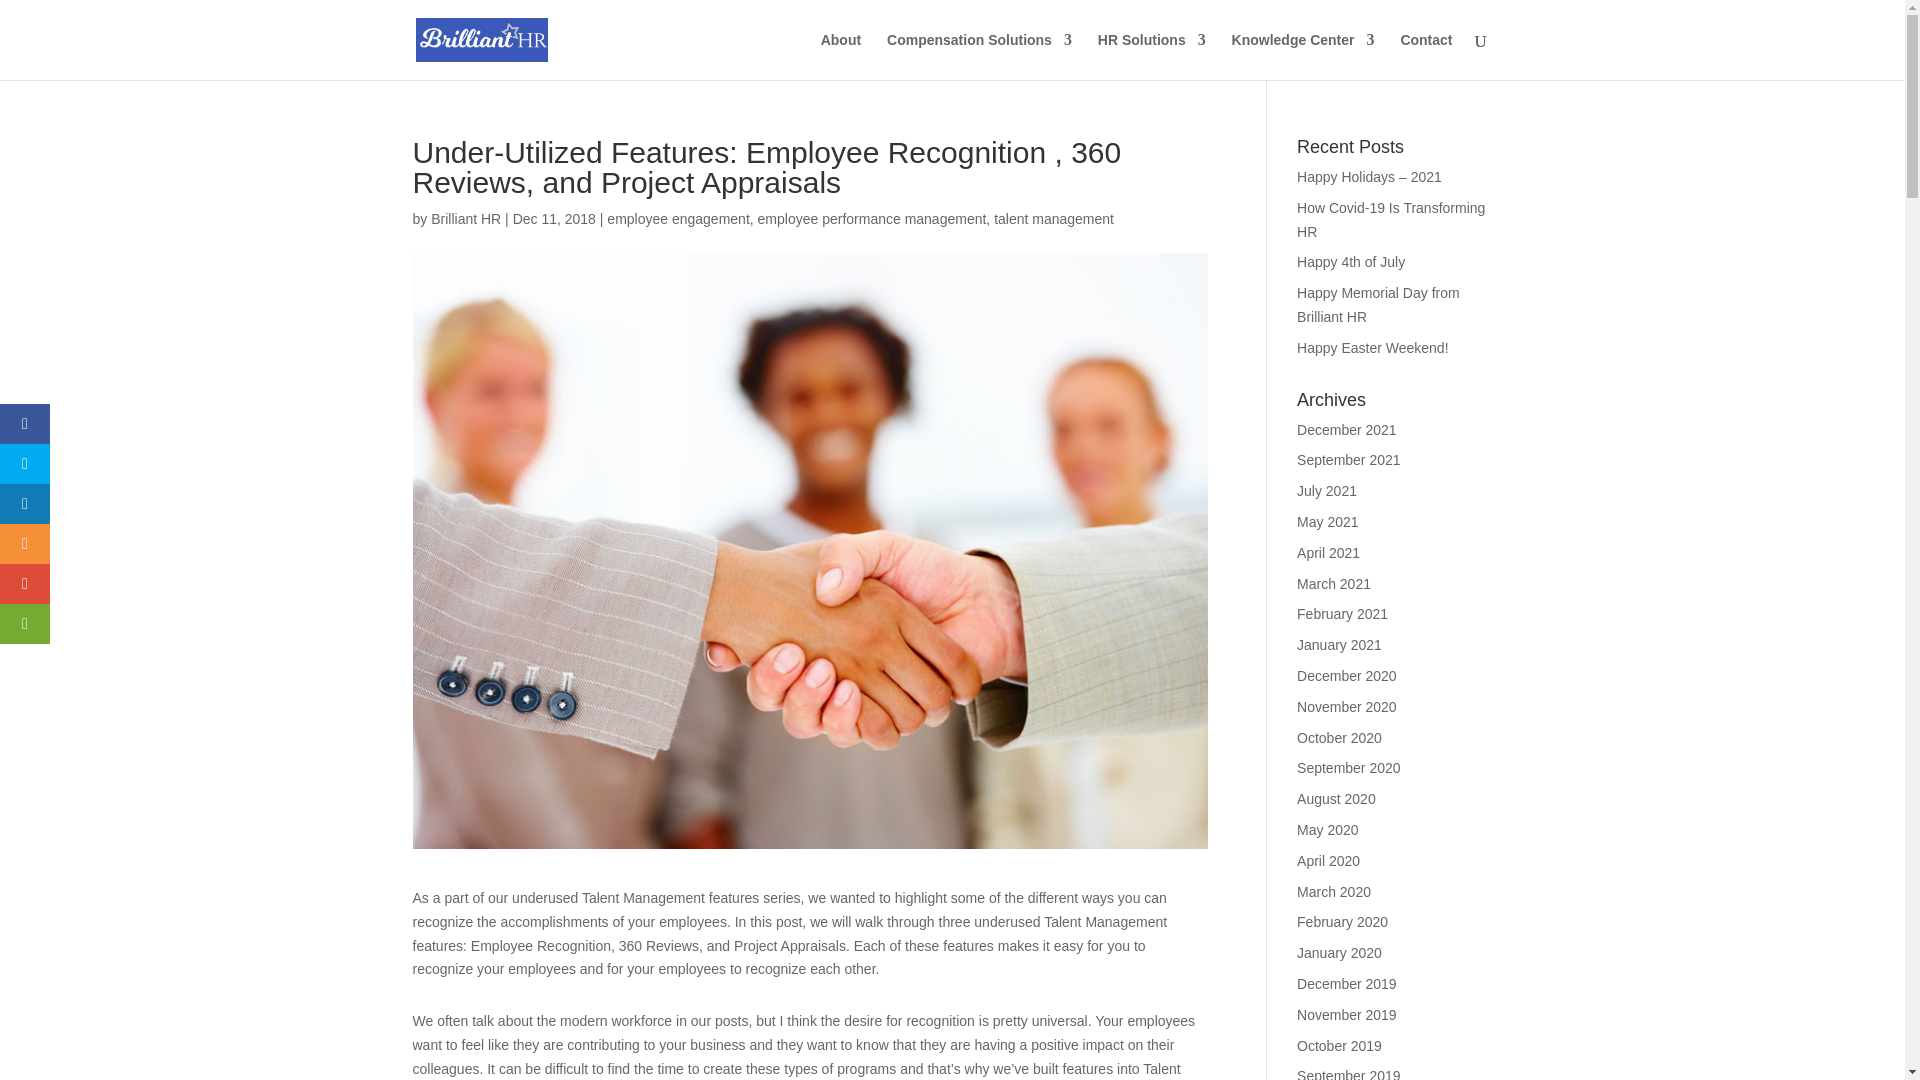 This screenshot has height=1080, width=1920. What do you see at coordinates (466, 218) in the screenshot?
I see `Posts by Brilliant HR` at bounding box center [466, 218].